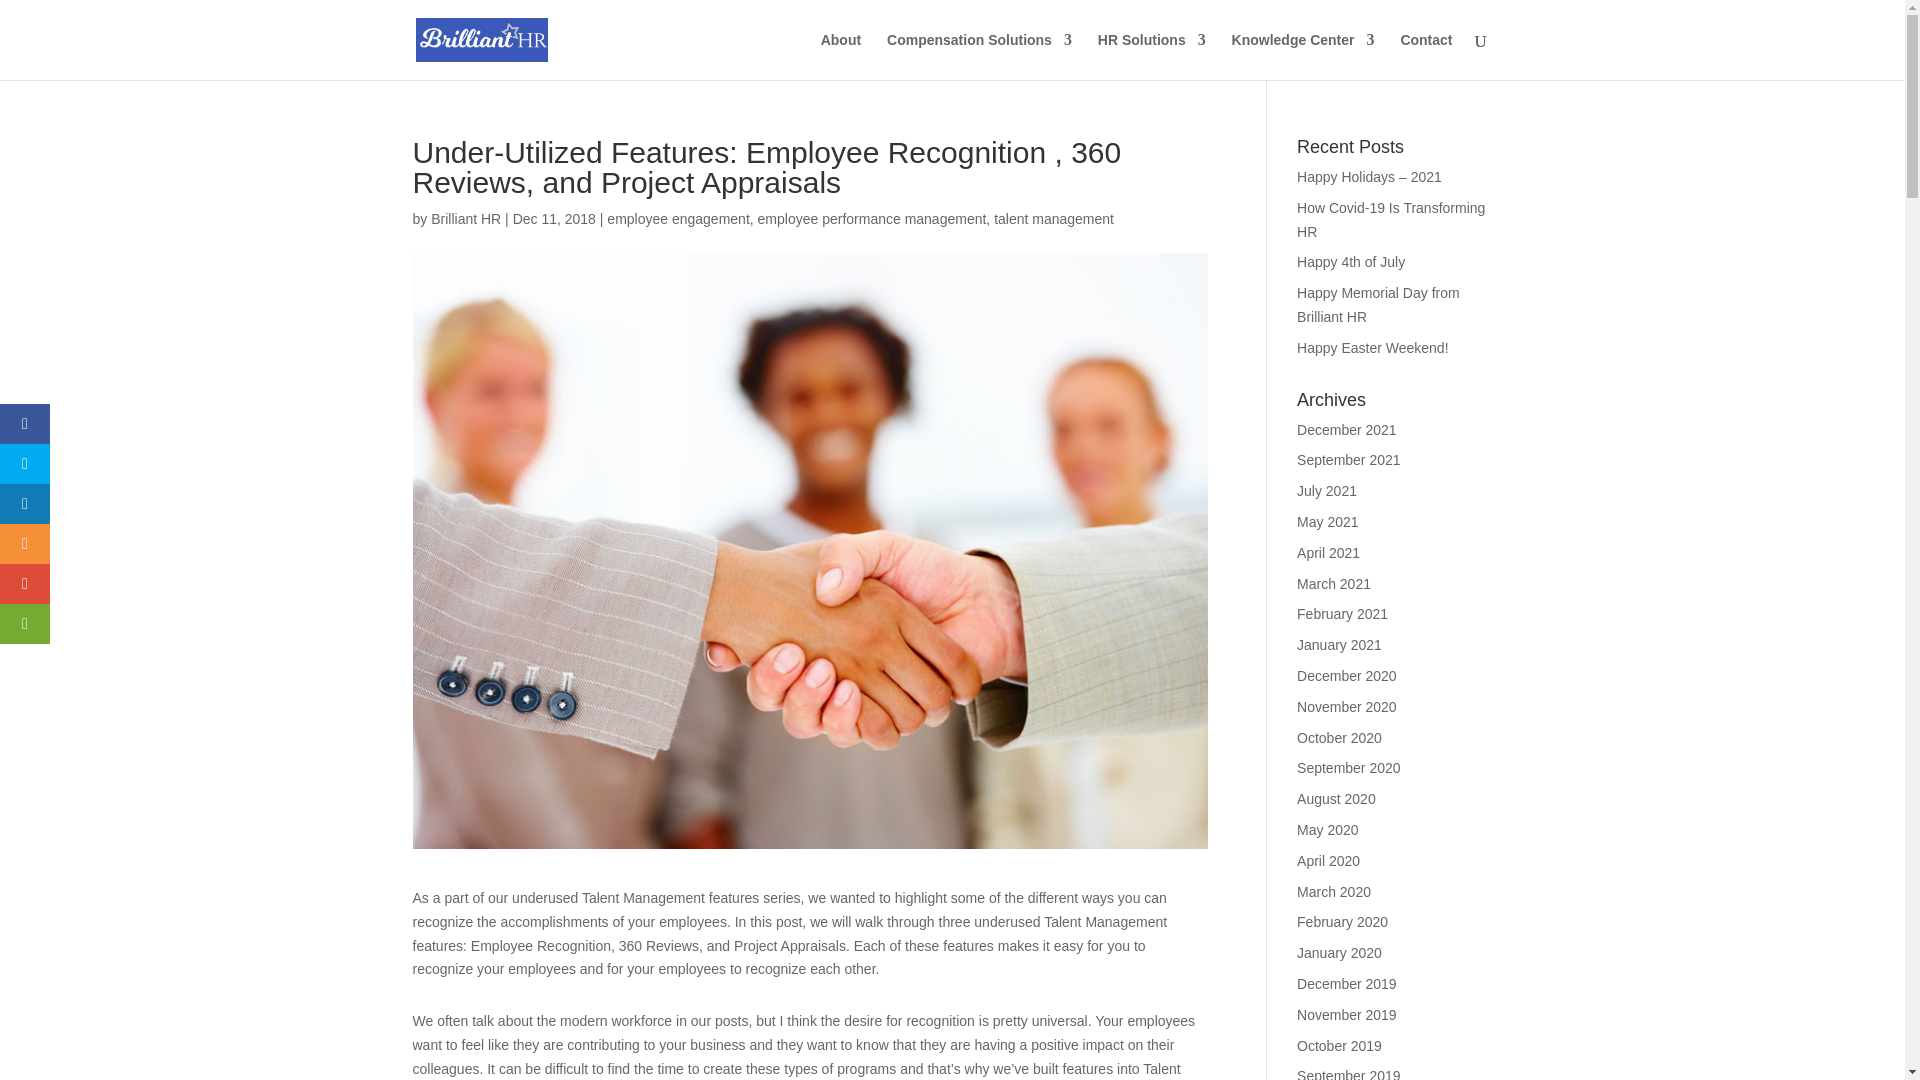 This screenshot has height=1080, width=1920. What do you see at coordinates (466, 218) in the screenshot?
I see `Posts by Brilliant HR` at bounding box center [466, 218].